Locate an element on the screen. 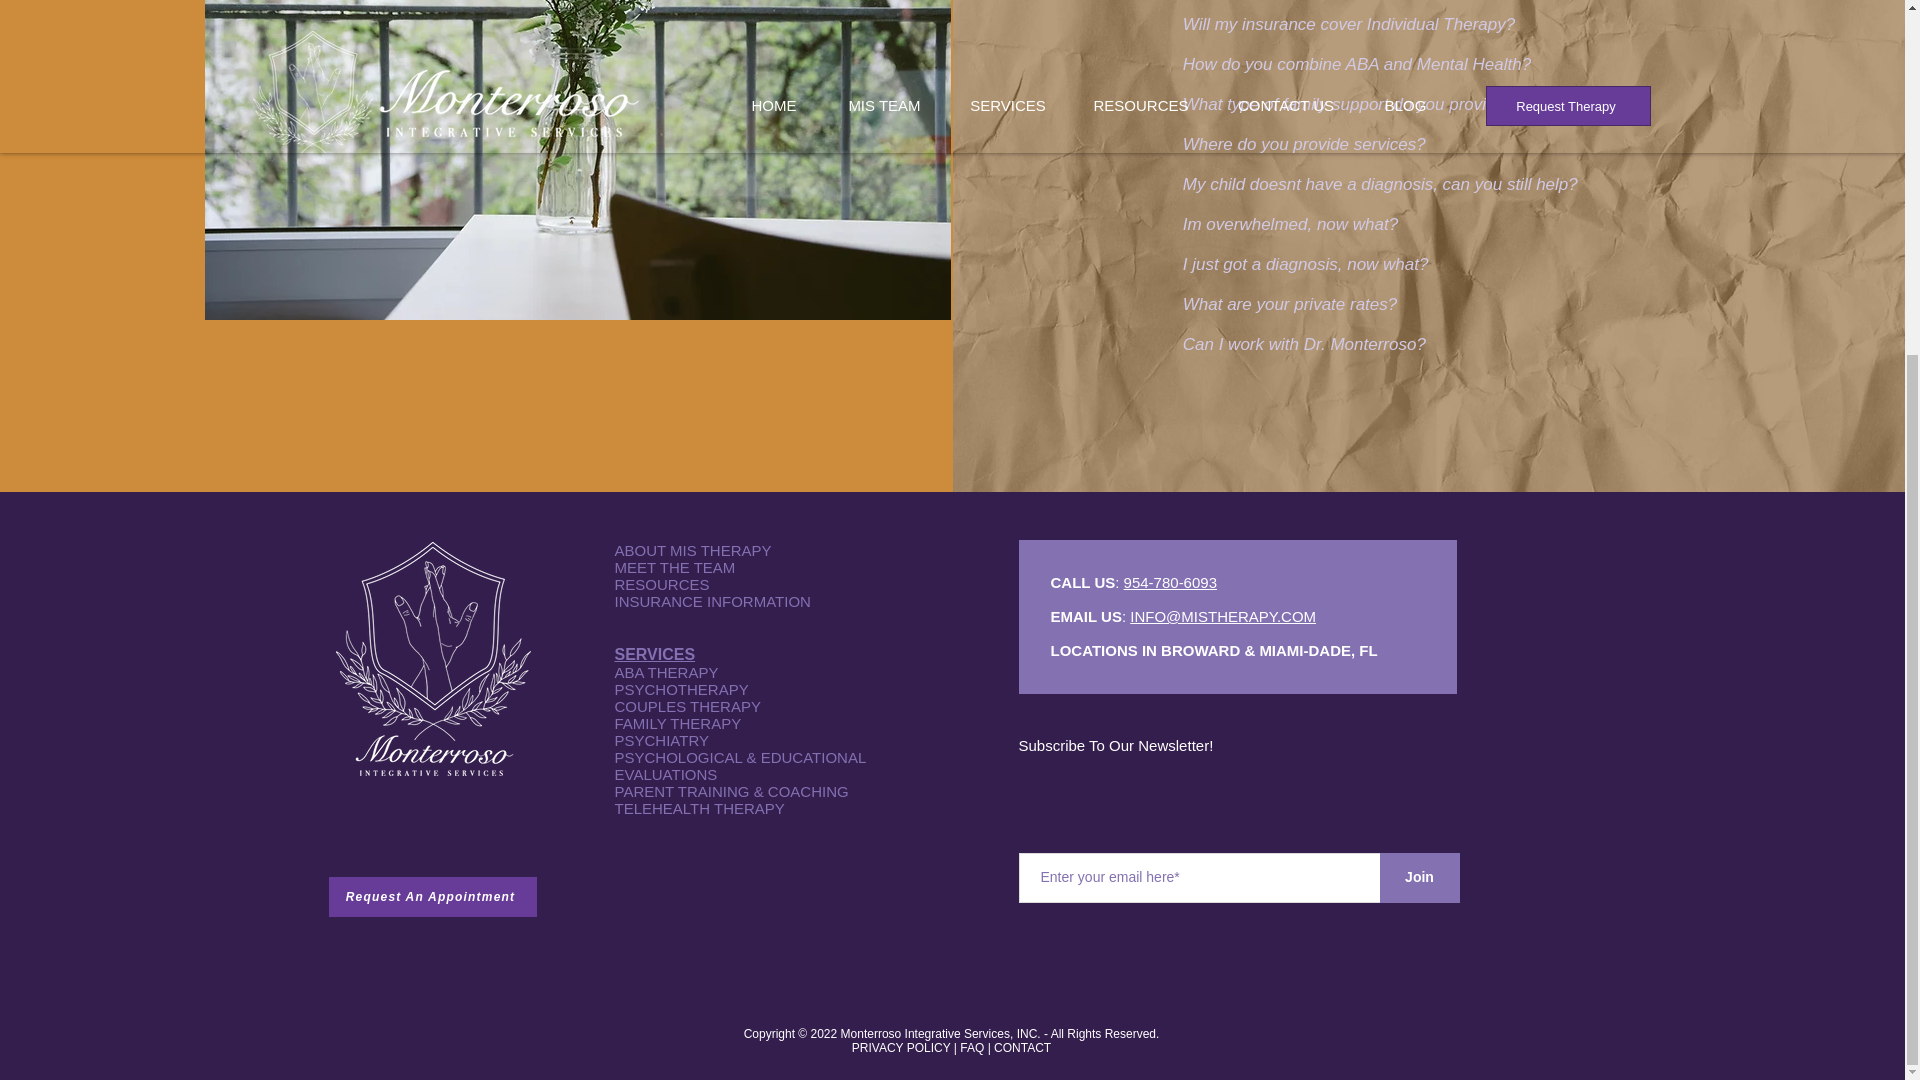 The image size is (1920, 1080). SERVICES is located at coordinates (654, 654).